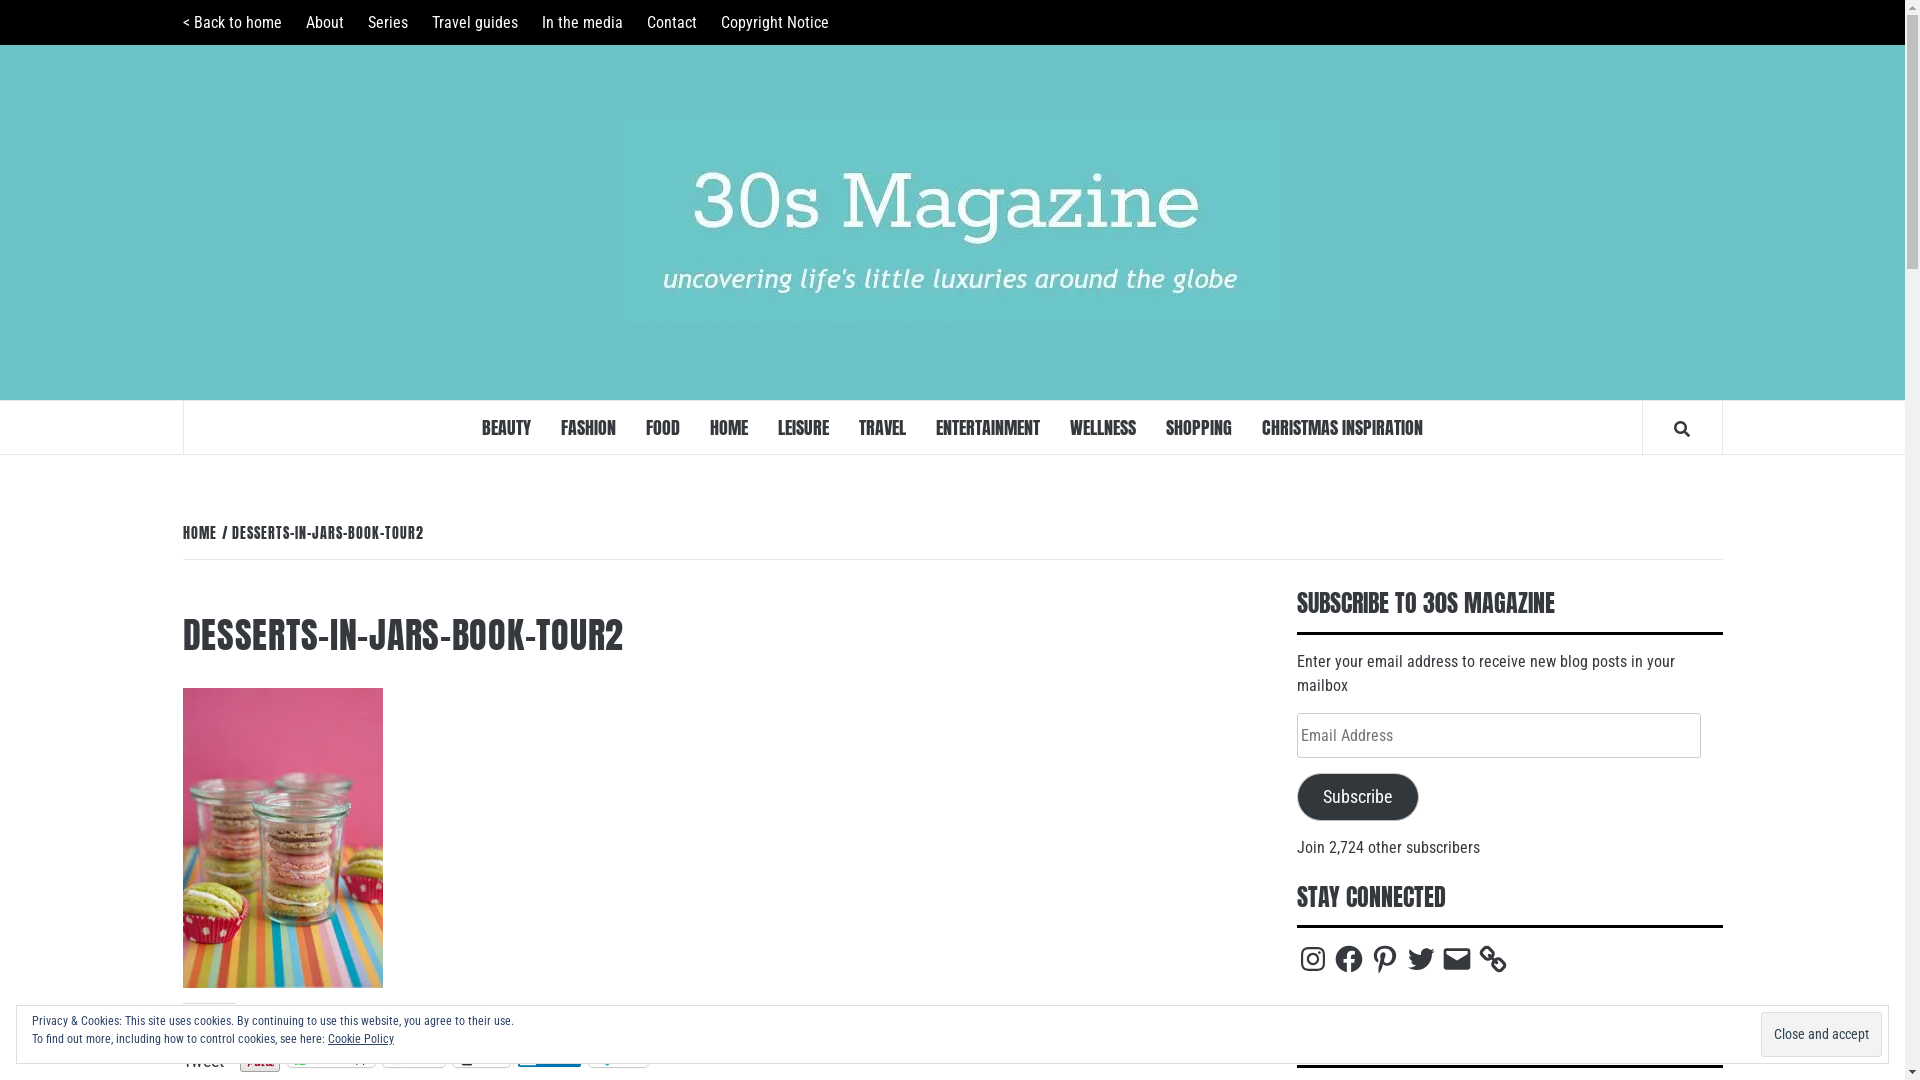  Describe the element at coordinates (1420, 959) in the screenshot. I see `Twitter` at that location.